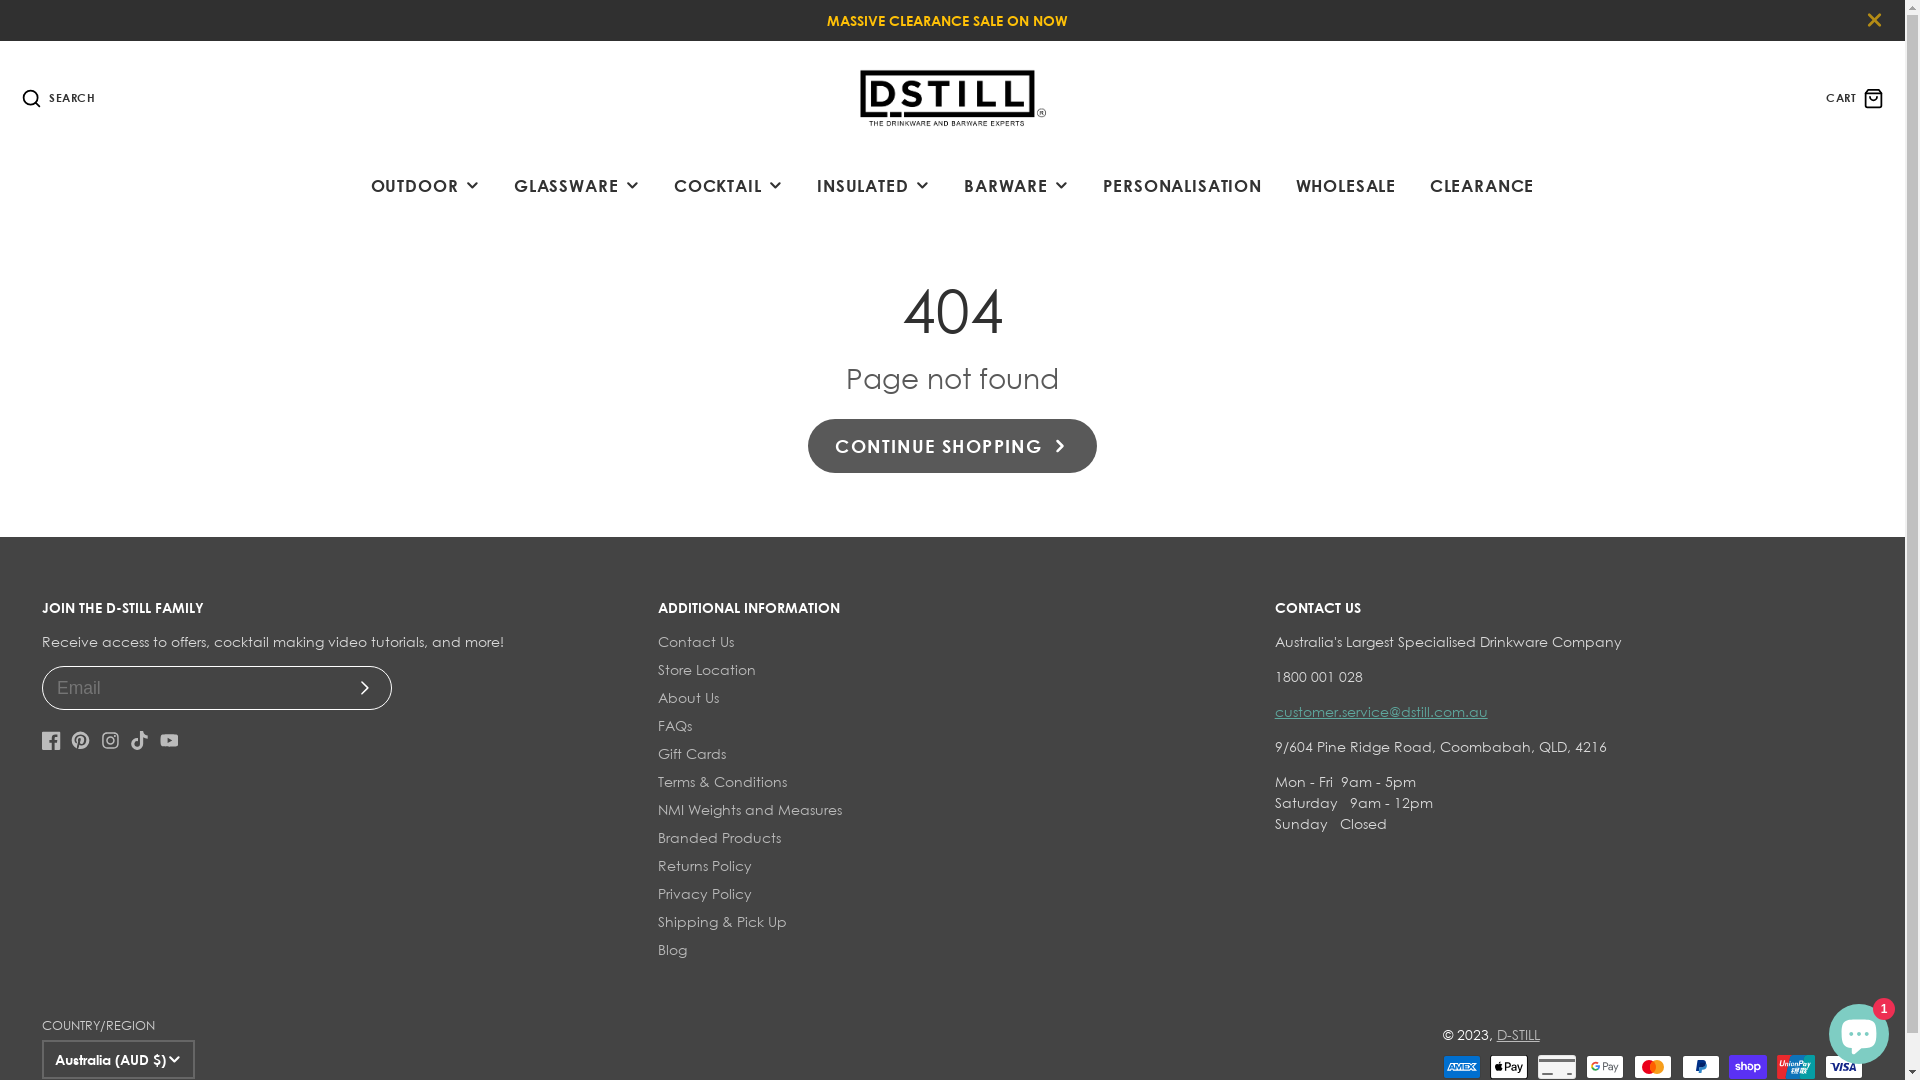 The image size is (1920, 1080). What do you see at coordinates (722, 782) in the screenshot?
I see `Terms & Conditions` at bounding box center [722, 782].